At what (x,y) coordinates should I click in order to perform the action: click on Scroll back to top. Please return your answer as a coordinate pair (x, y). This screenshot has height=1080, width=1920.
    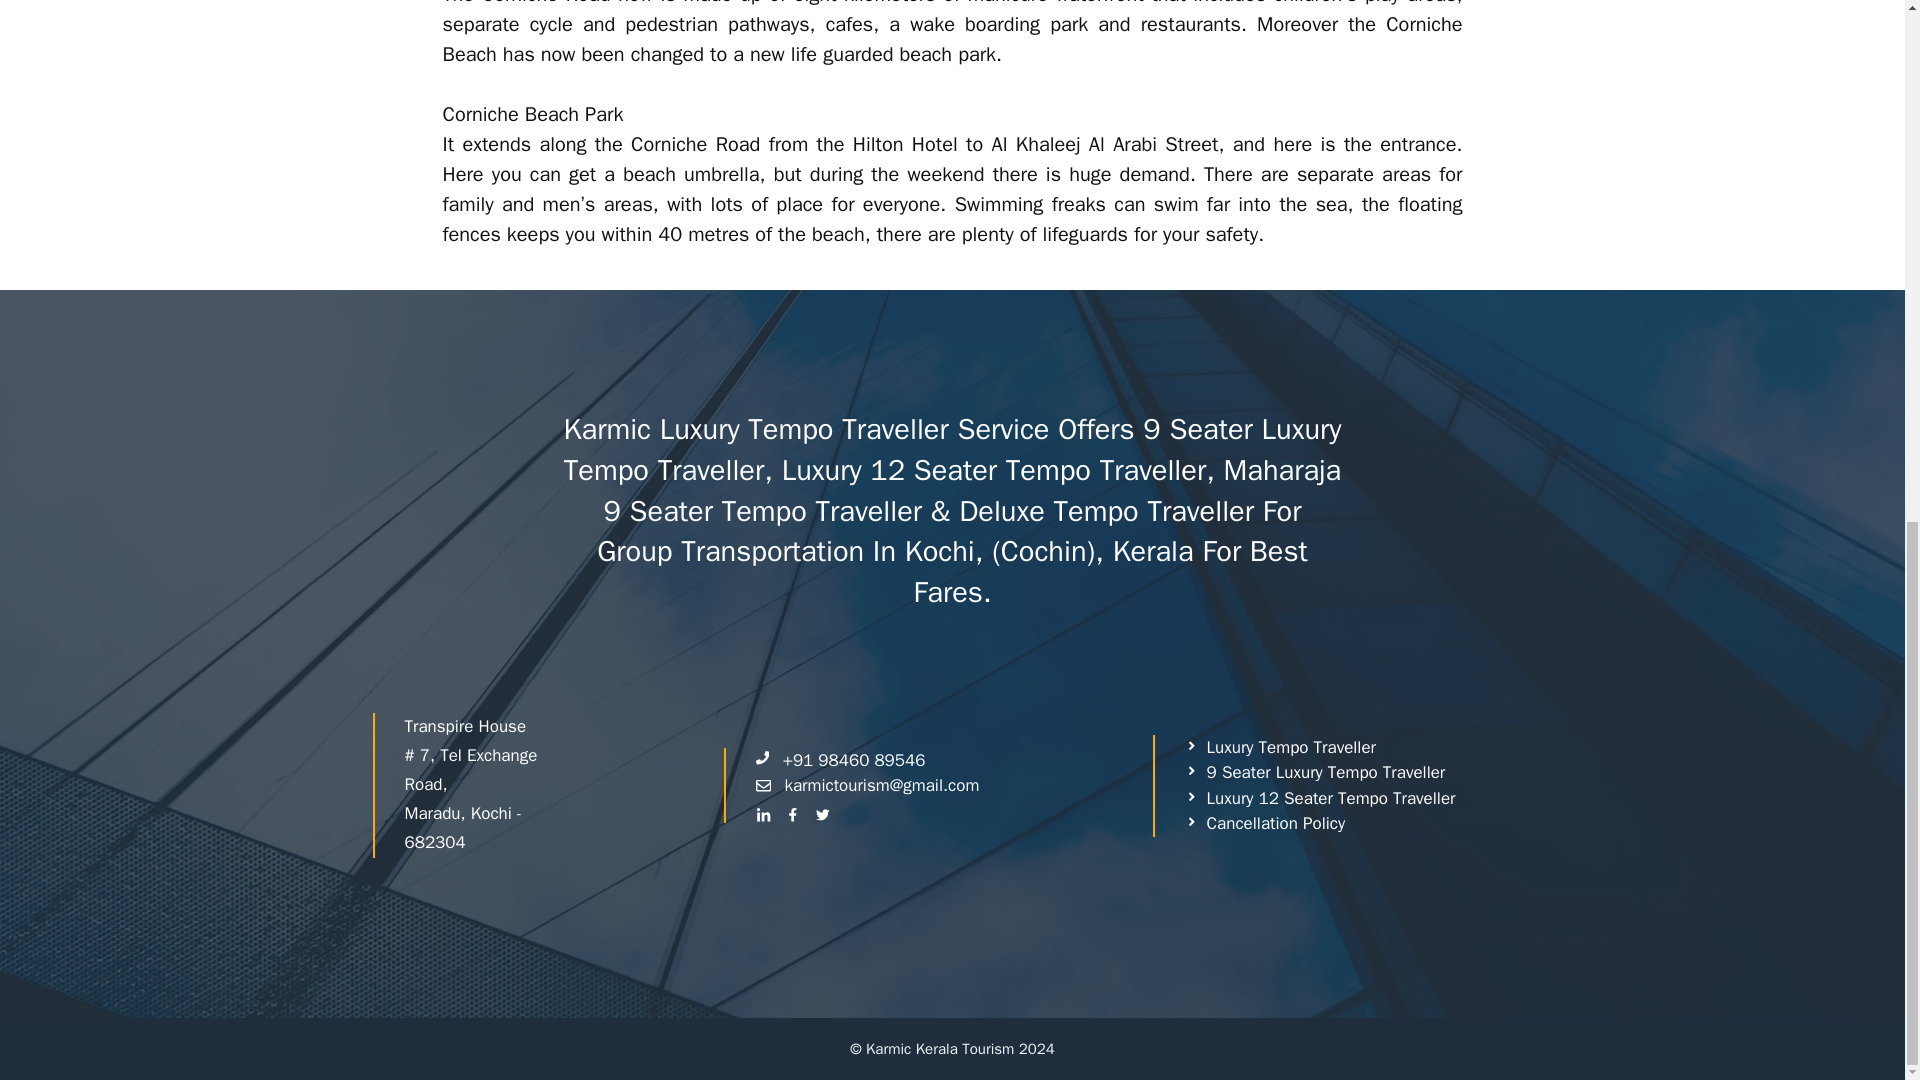
    Looking at the image, I should click on (1855, 1020).